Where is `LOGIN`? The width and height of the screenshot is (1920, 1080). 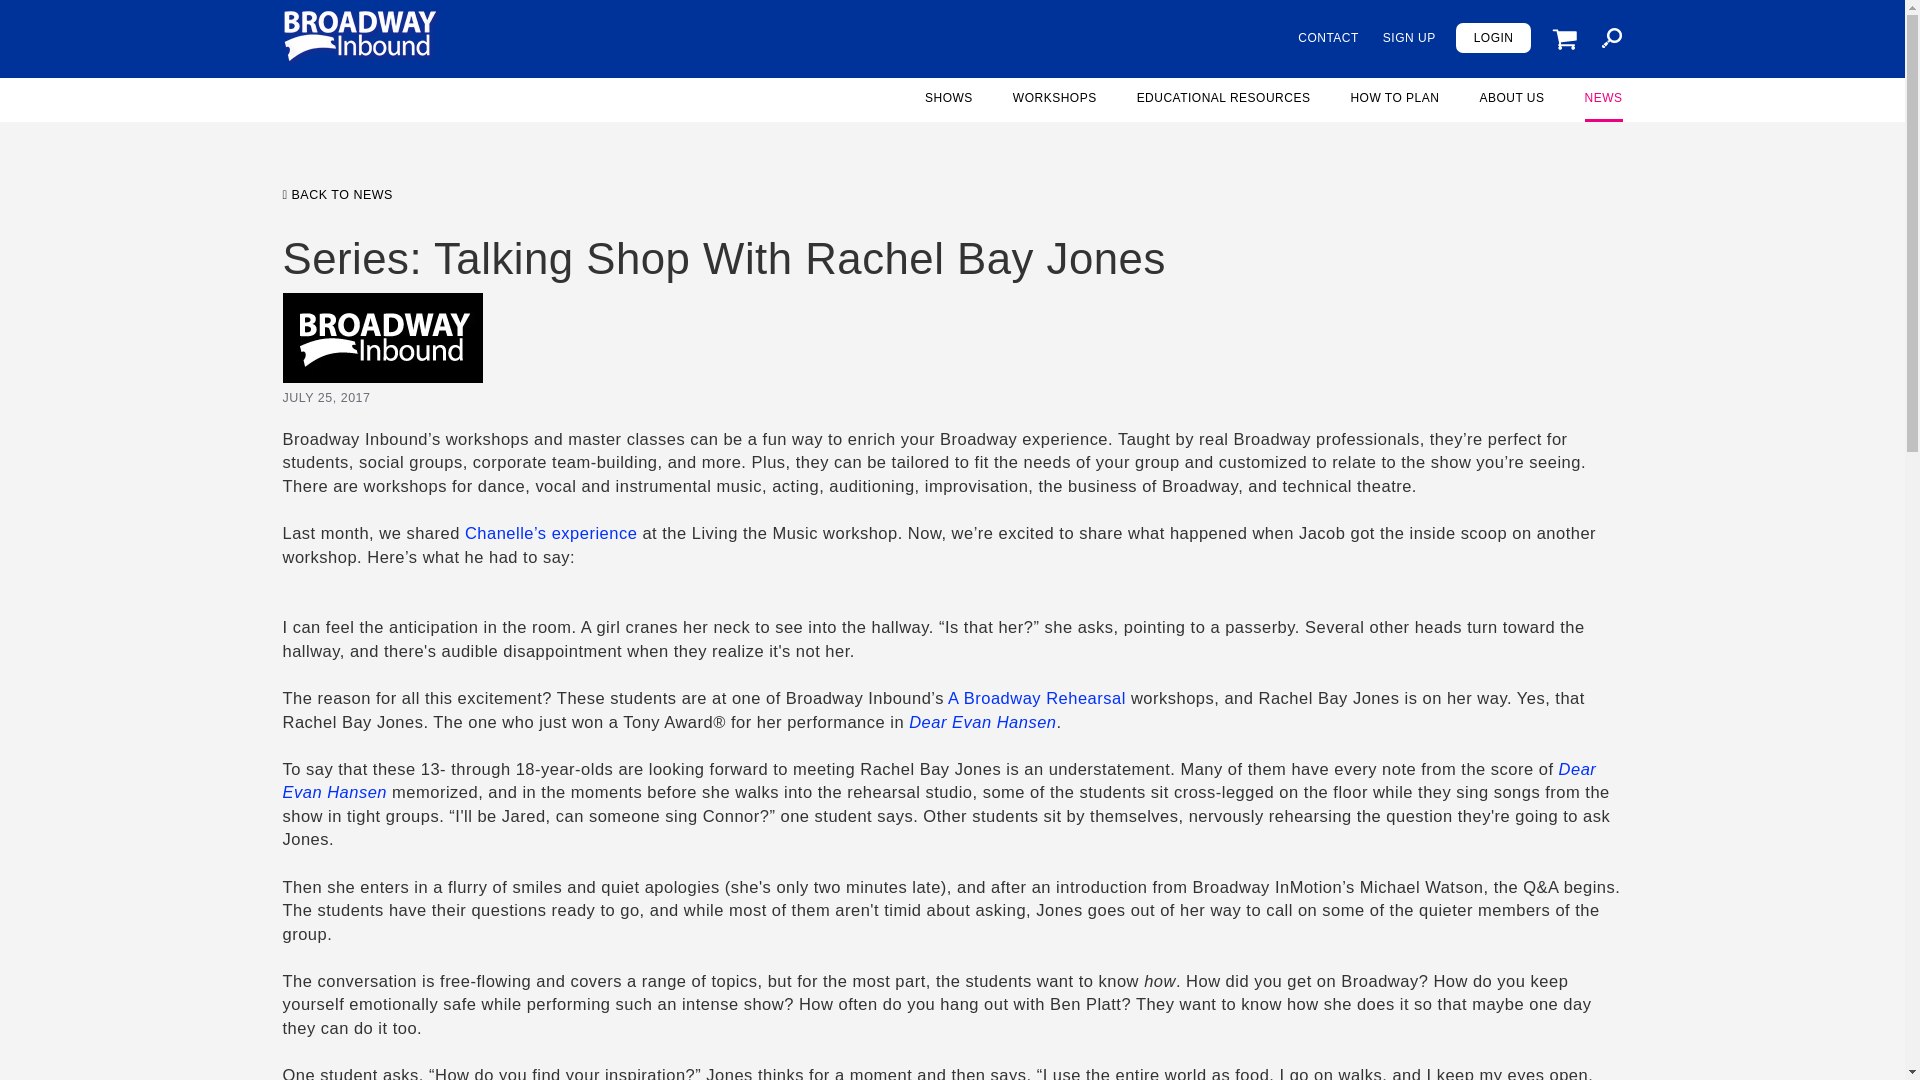 LOGIN is located at coordinates (1494, 36).